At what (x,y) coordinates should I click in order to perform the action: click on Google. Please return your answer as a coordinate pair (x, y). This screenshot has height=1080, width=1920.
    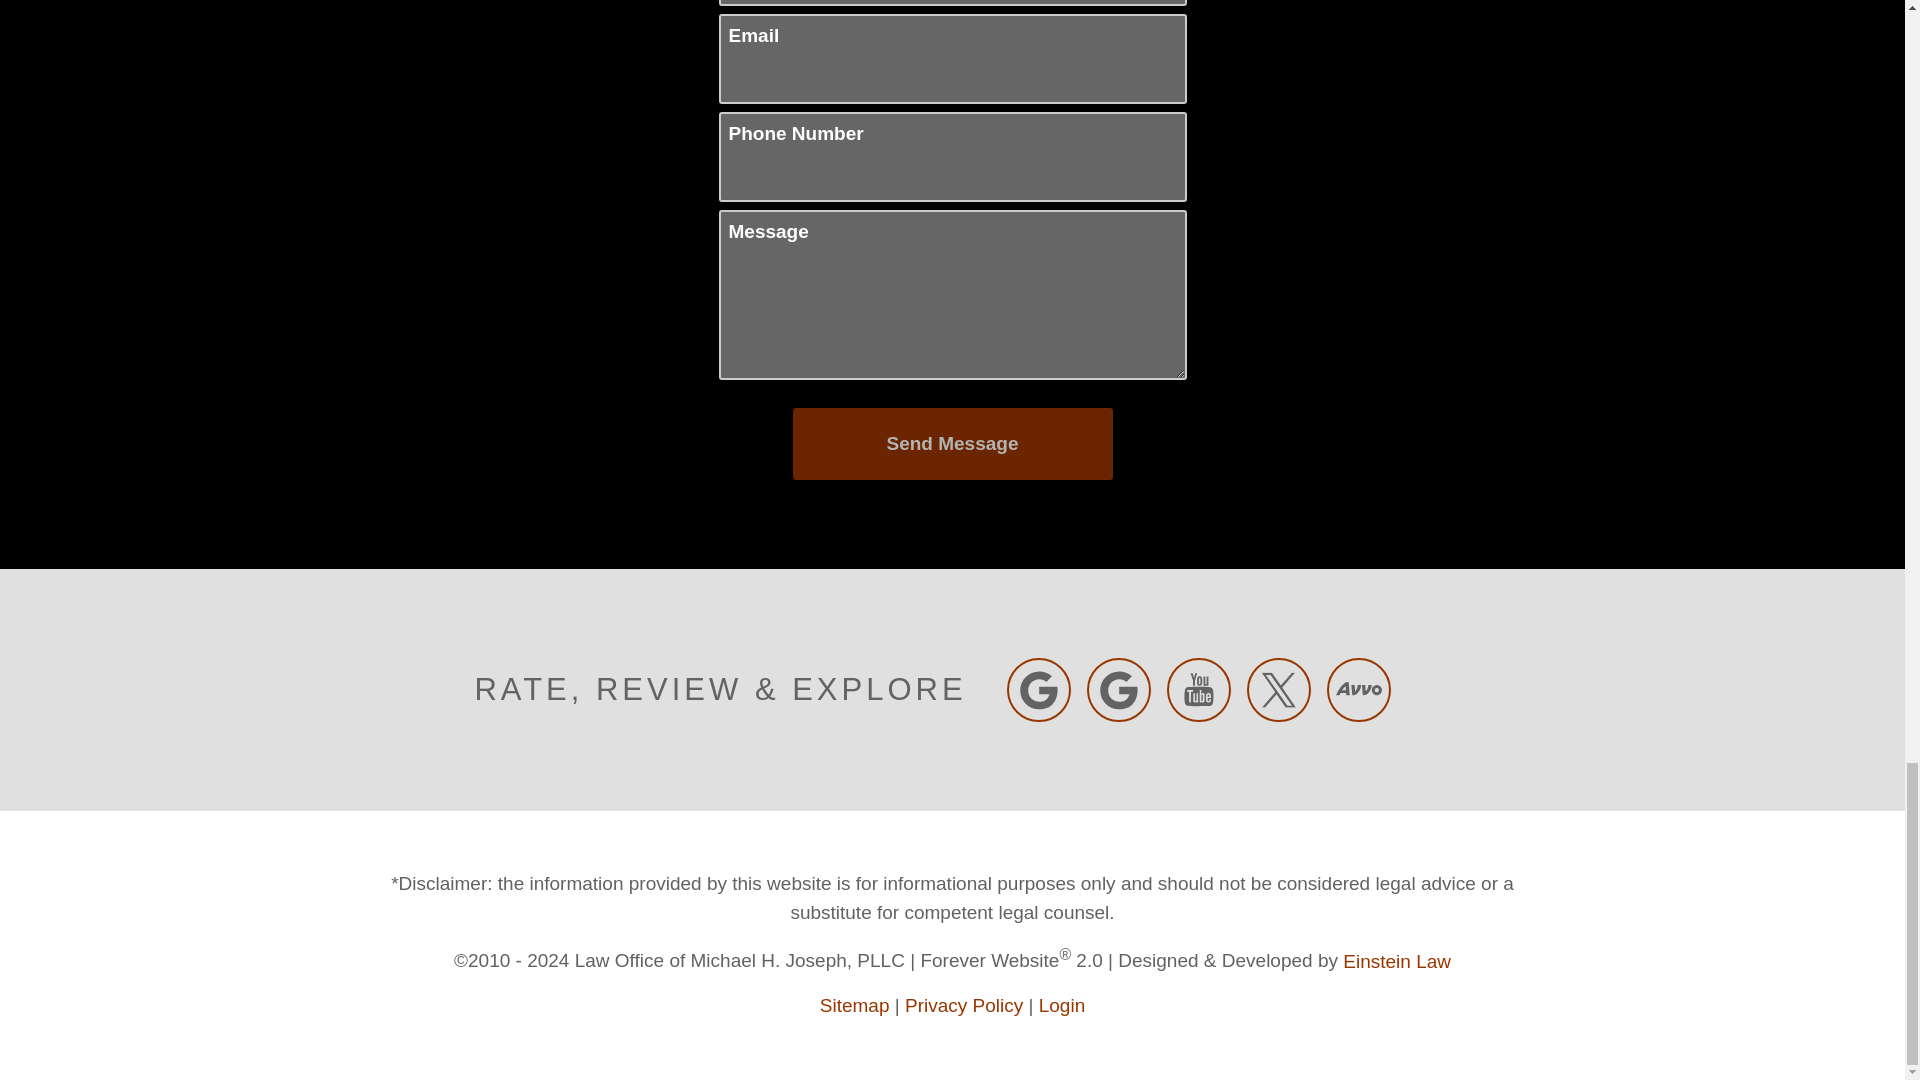
    Looking at the image, I should click on (1038, 690).